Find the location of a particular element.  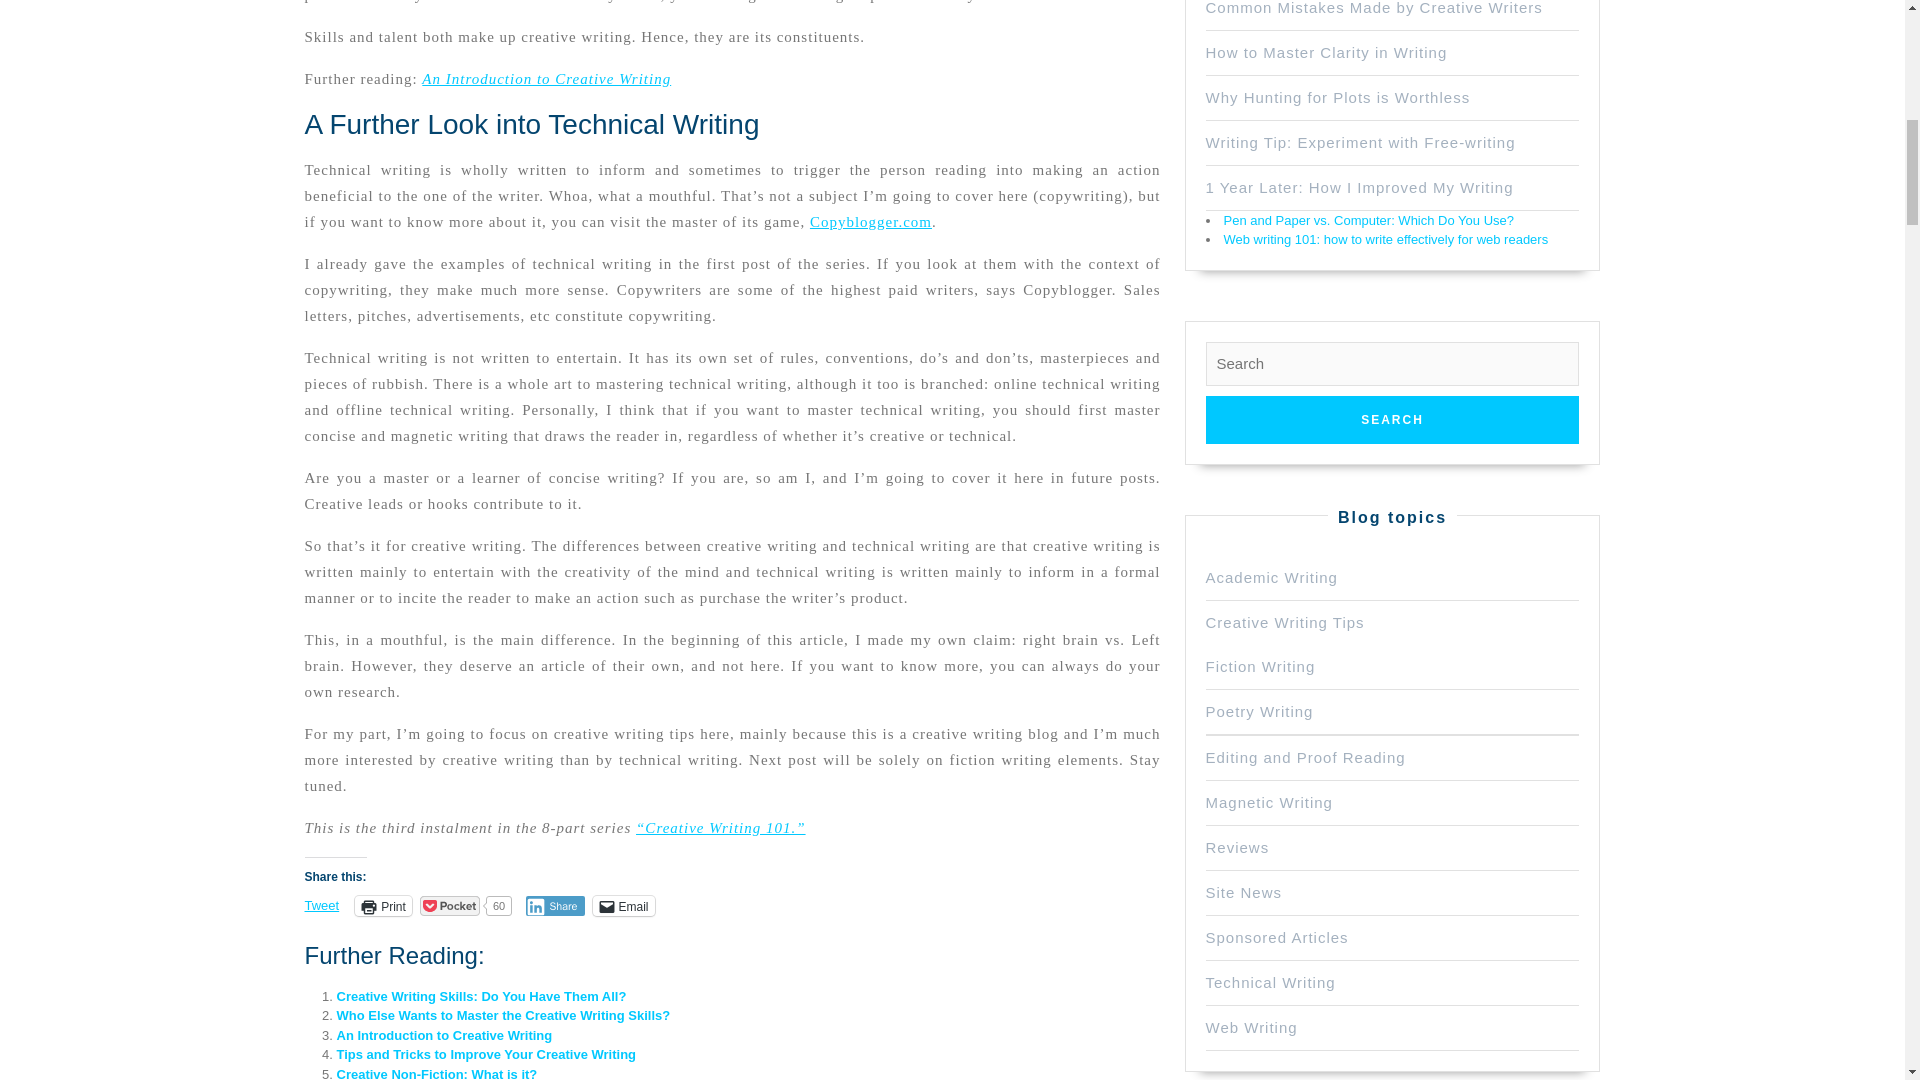

Creative Writing Skills: Do You Have Them All? is located at coordinates (480, 996).